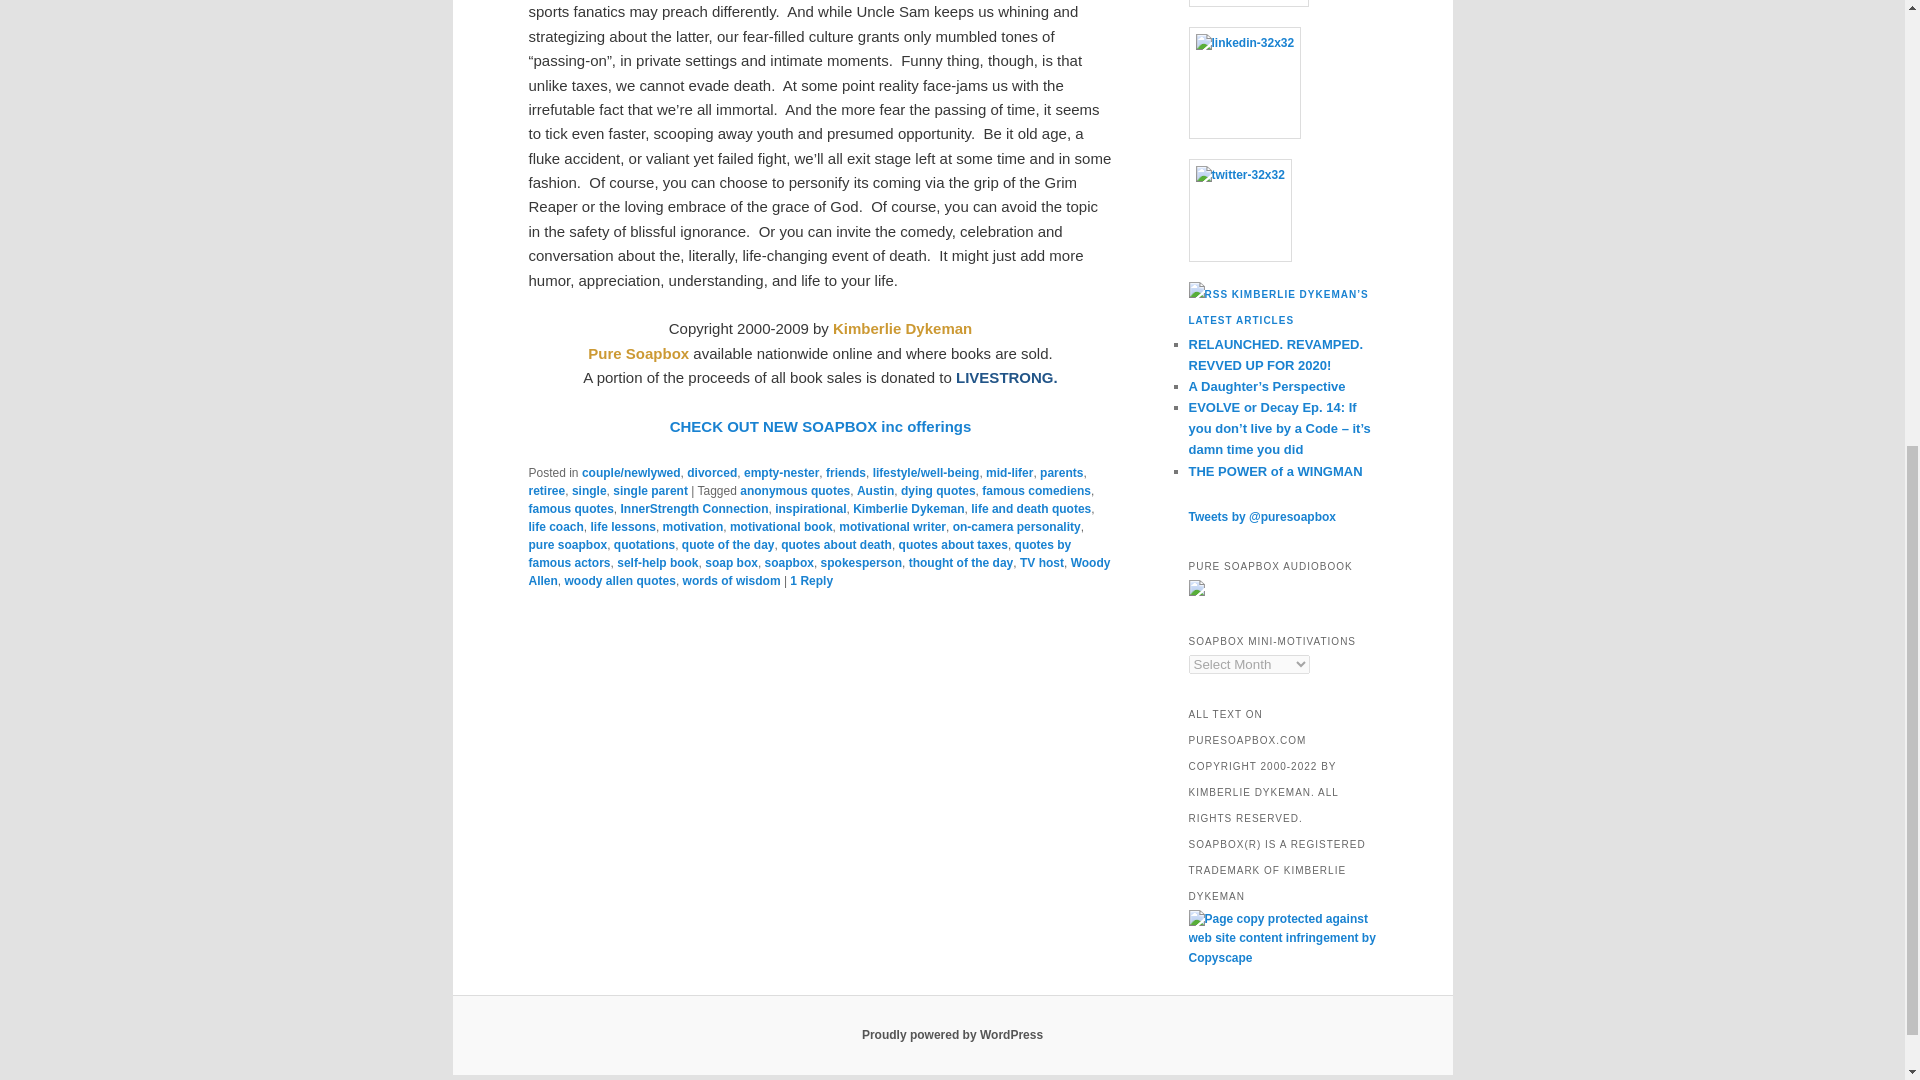 This screenshot has width=1920, height=1080. Describe the element at coordinates (638, 352) in the screenshot. I see `Pure Soapbox` at that location.